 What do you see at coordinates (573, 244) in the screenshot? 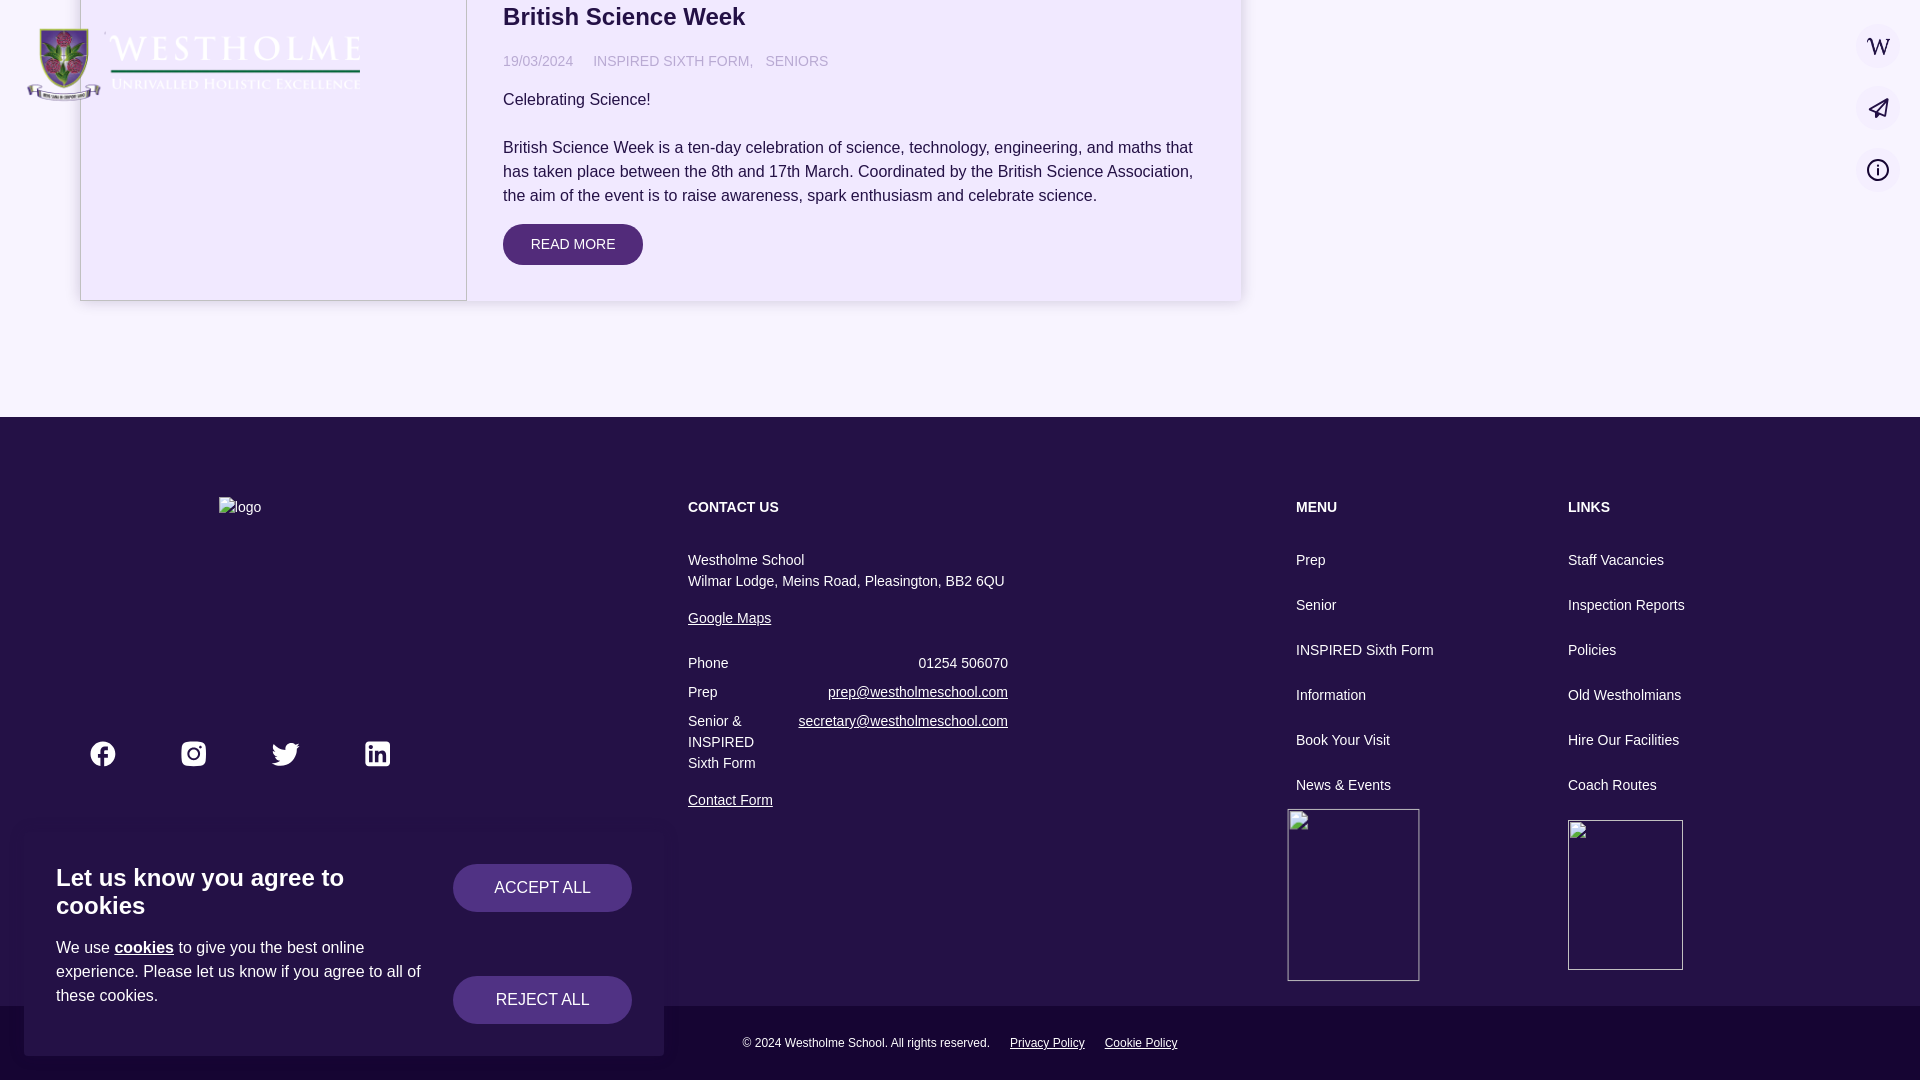
I see `READ MORE` at bounding box center [573, 244].